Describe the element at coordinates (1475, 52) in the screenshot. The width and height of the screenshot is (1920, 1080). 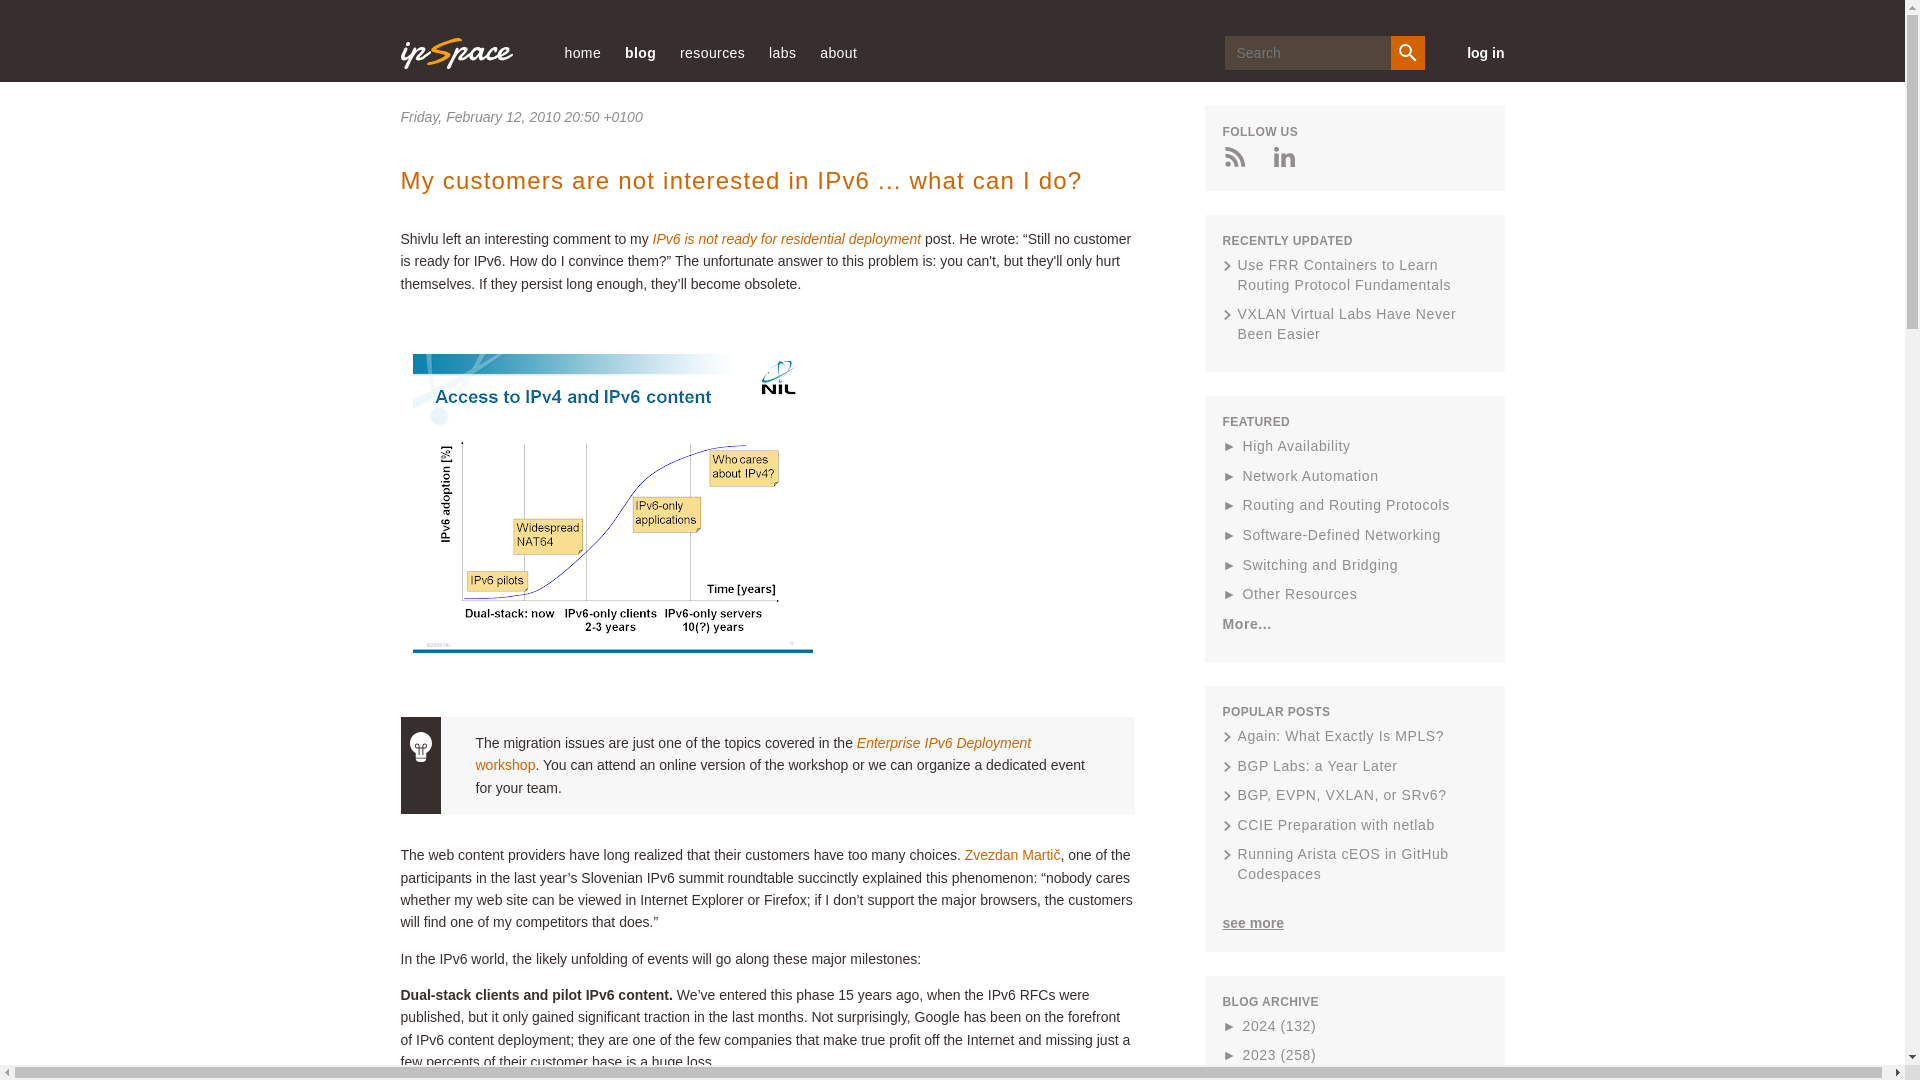
I see `log in` at that location.